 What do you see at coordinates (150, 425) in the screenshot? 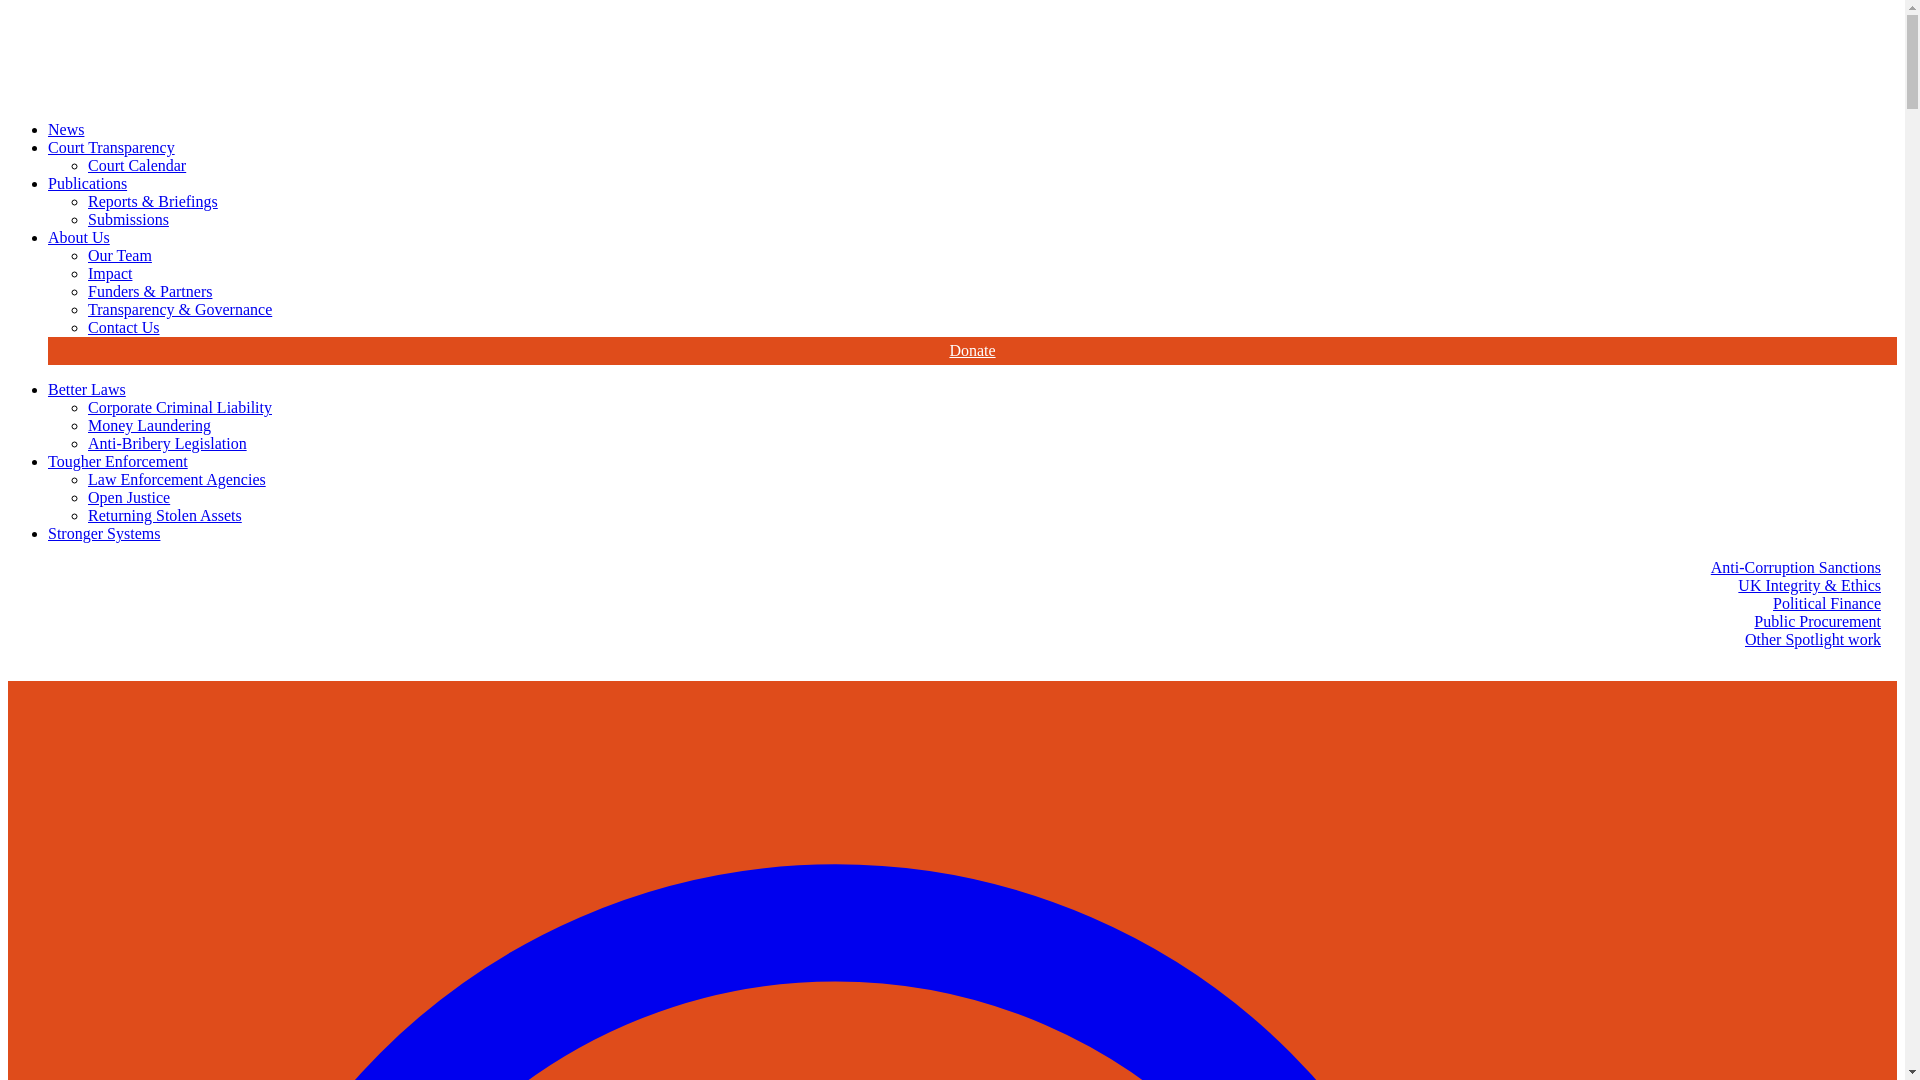
I see `Money Laundering` at bounding box center [150, 425].